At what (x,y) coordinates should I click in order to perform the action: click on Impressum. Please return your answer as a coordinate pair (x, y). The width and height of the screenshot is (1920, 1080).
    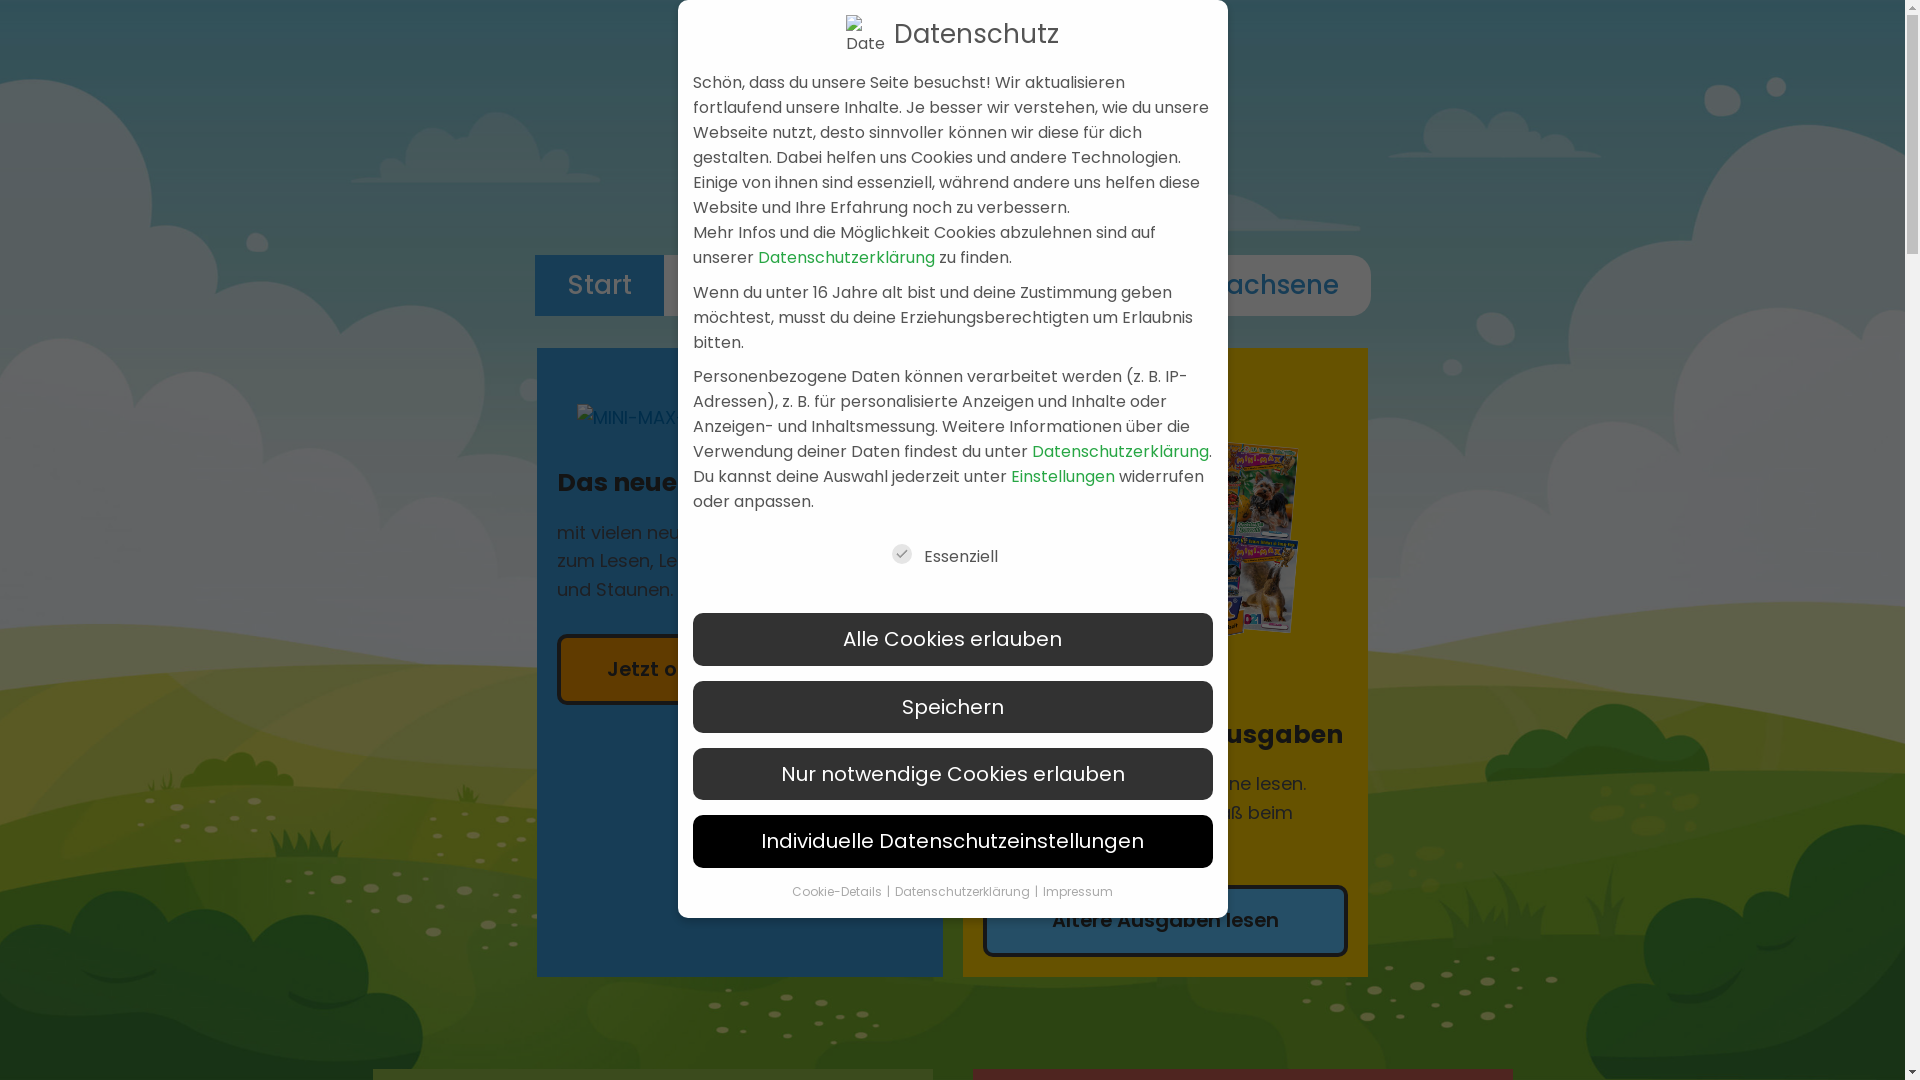
    Looking at the image, I should click on (1078, 891).